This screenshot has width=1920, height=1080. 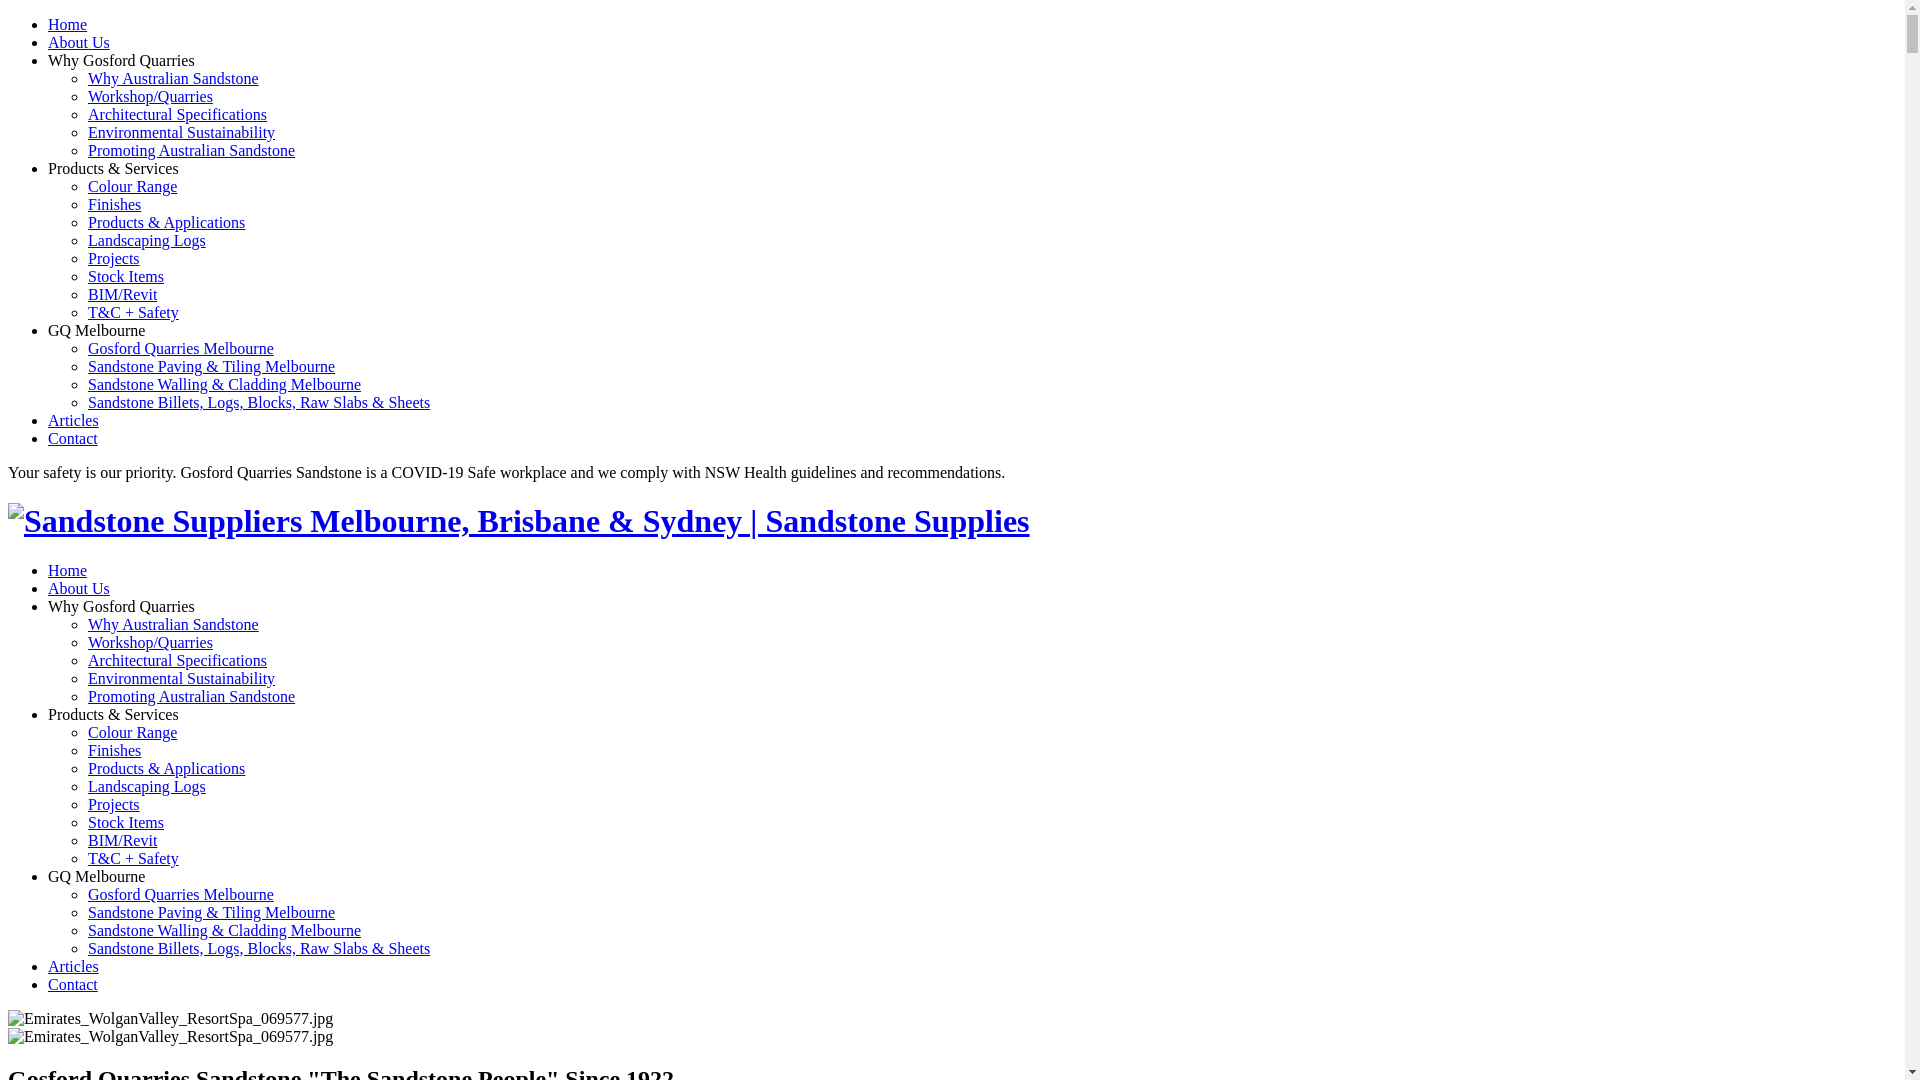 What do you see at coordinates (114, 804) in the screenshot?
I see `Projects` at bounding box center [114, 804].